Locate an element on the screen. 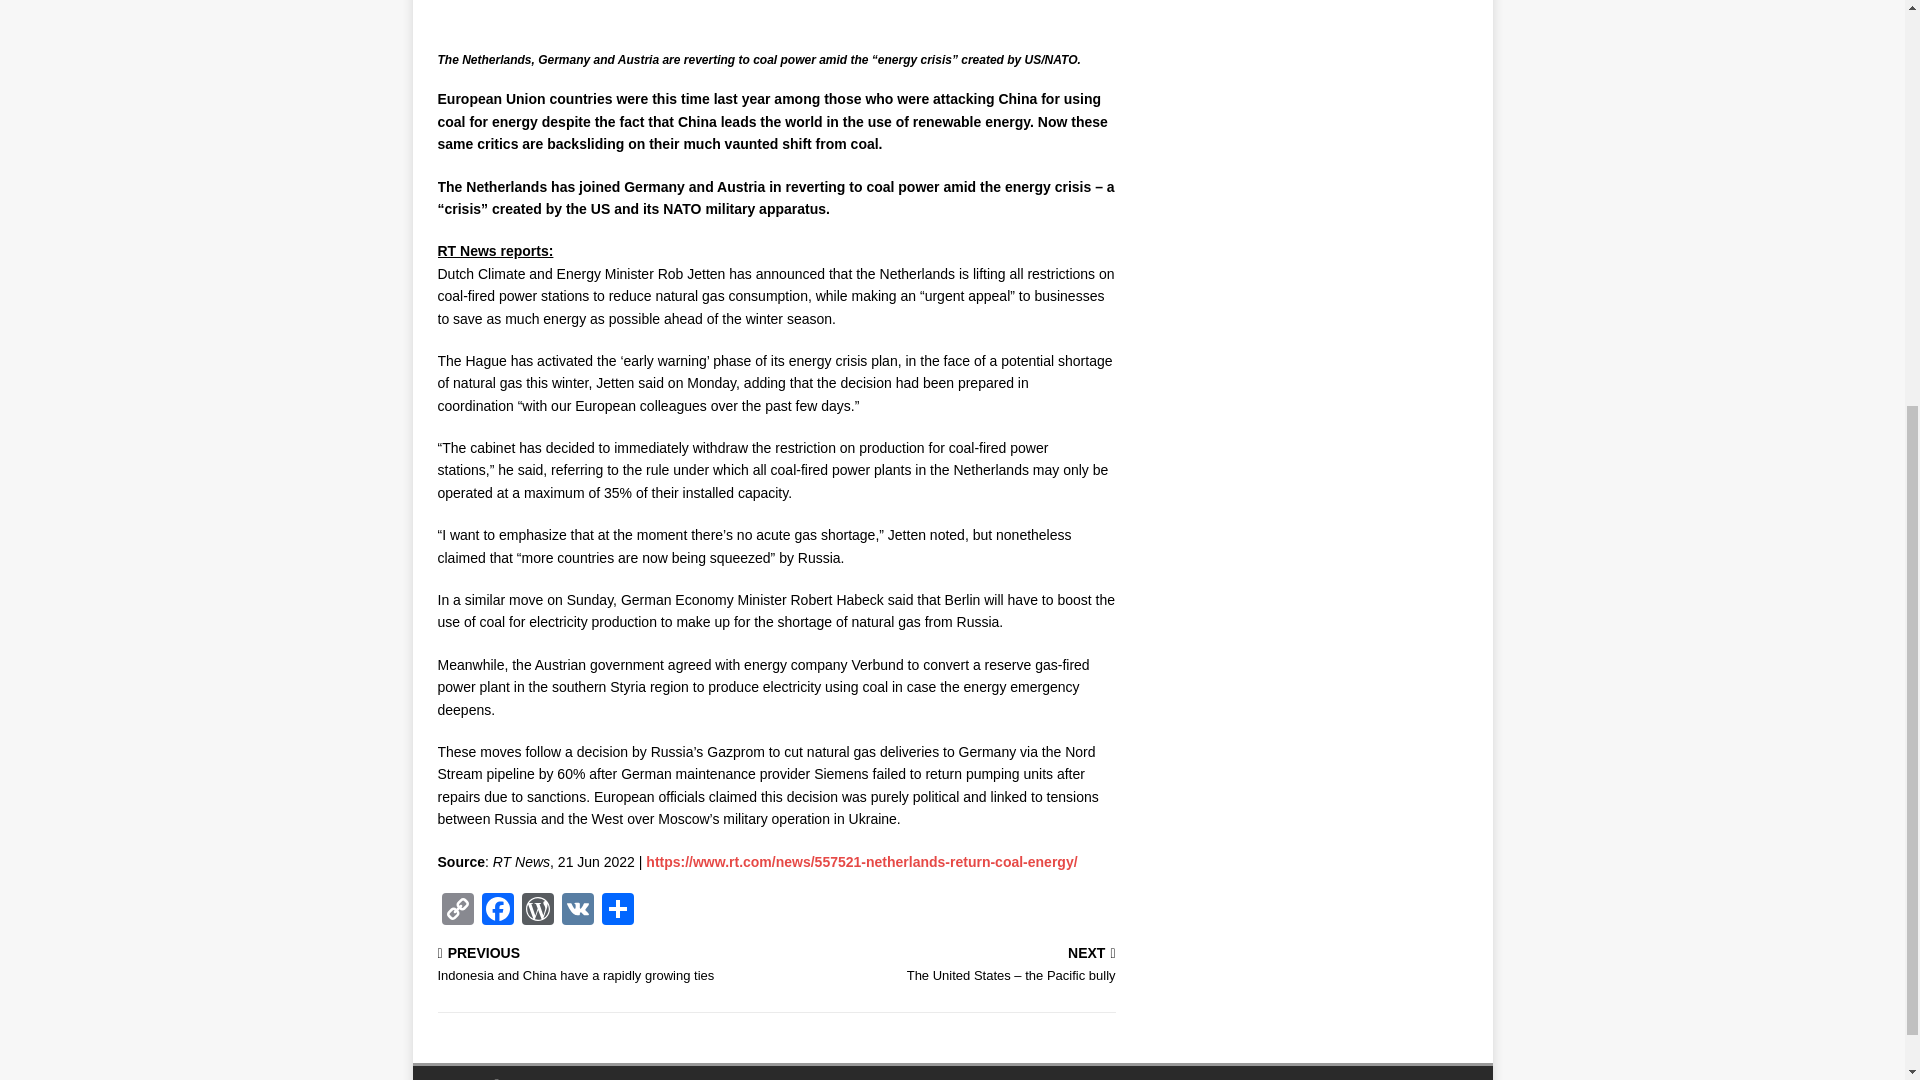  Facebook is located at coordinates (498, 911).